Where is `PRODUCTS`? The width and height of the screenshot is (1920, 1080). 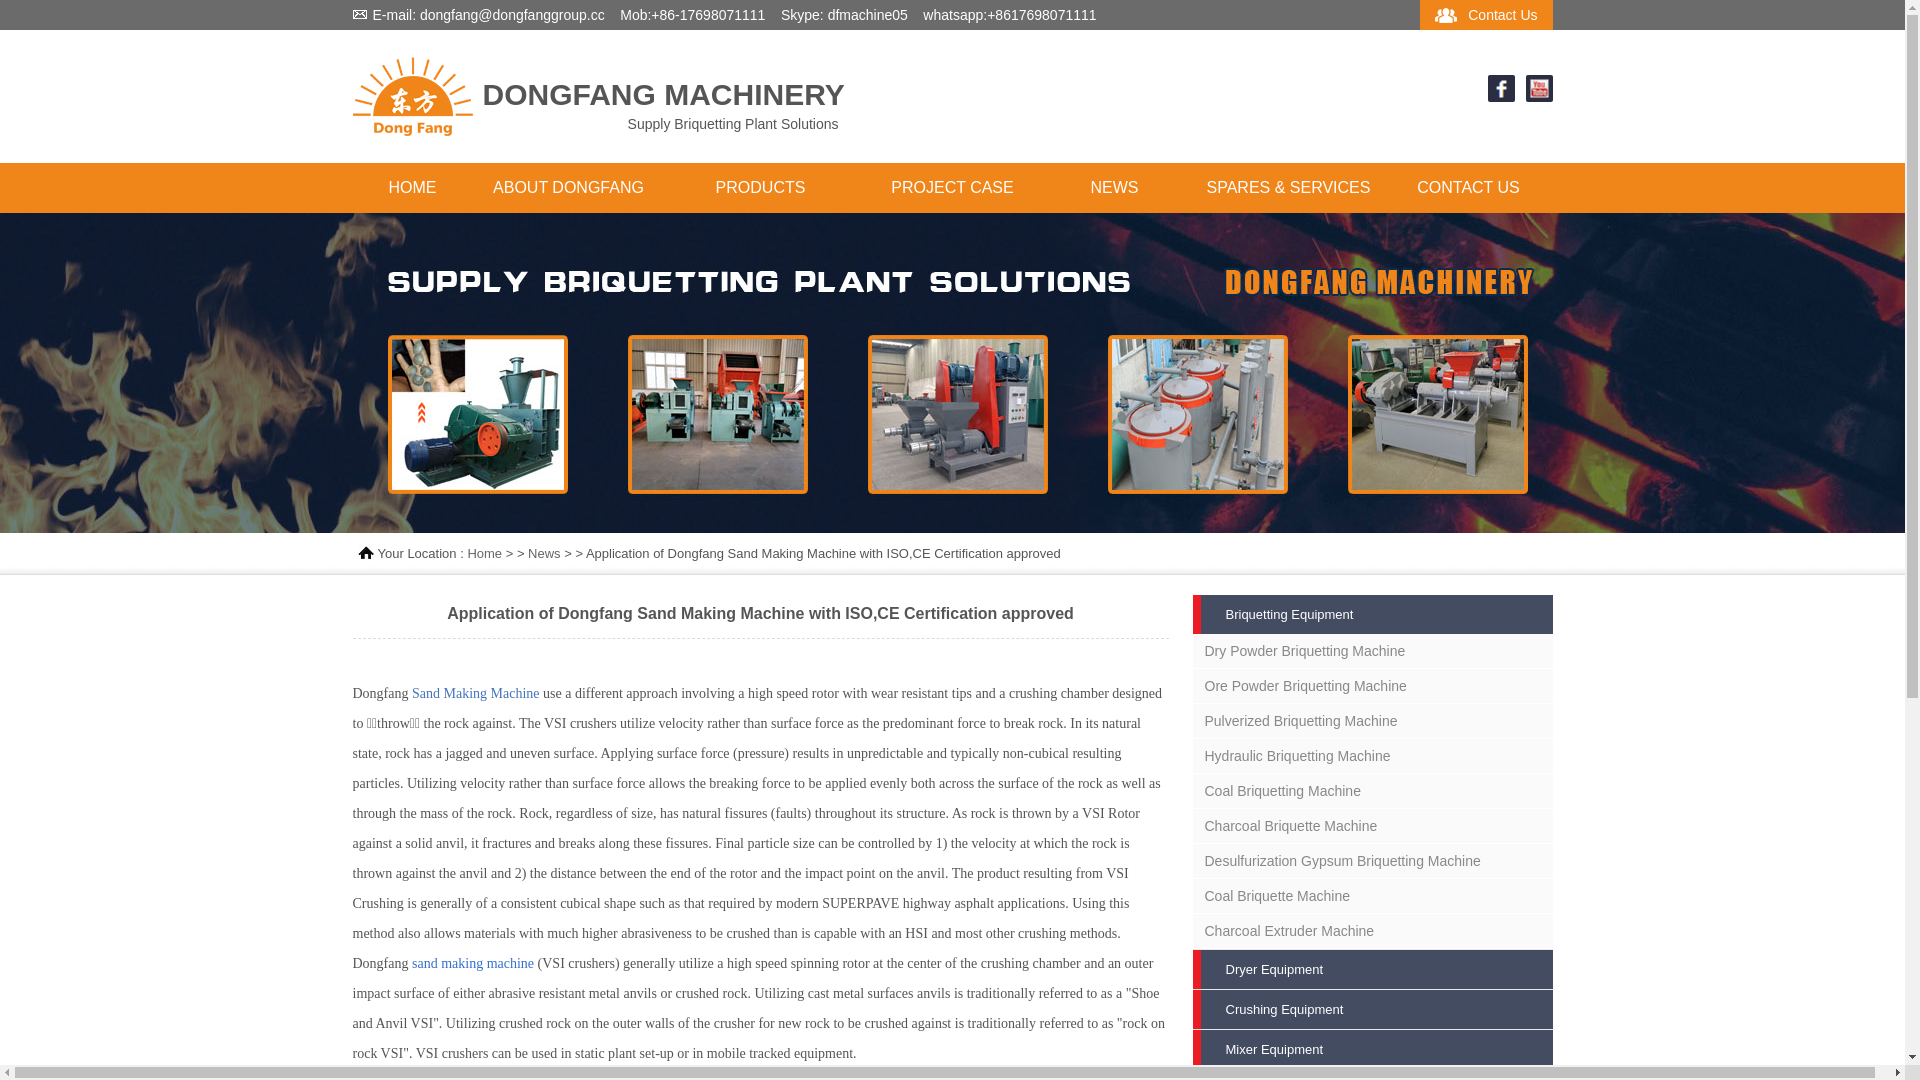
PRODUCTS is located at coordinates (760, 188).